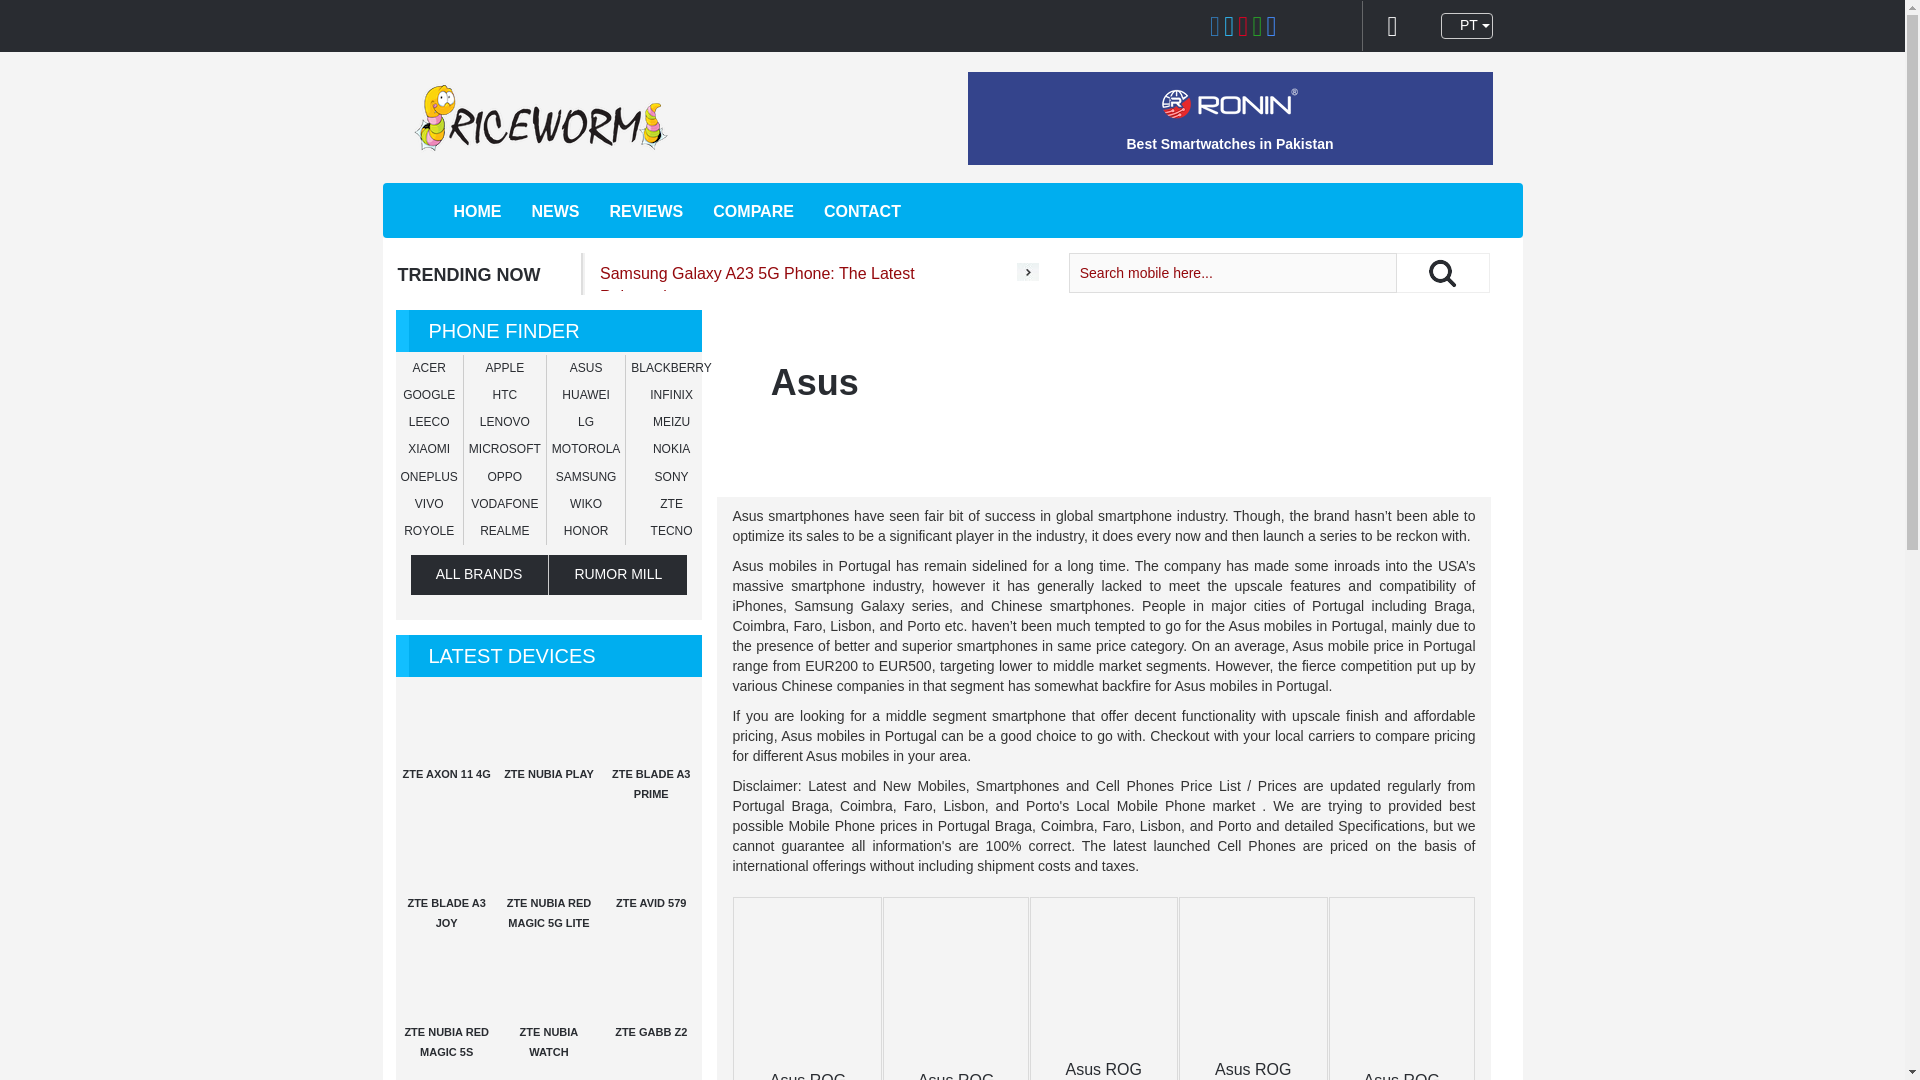 The width and height of the screenshot is (1920, 1080). Describe the element at coordinates (956, 1076) in the screenshot. I see `Asus ROG Phone 6 Pro` at that location.